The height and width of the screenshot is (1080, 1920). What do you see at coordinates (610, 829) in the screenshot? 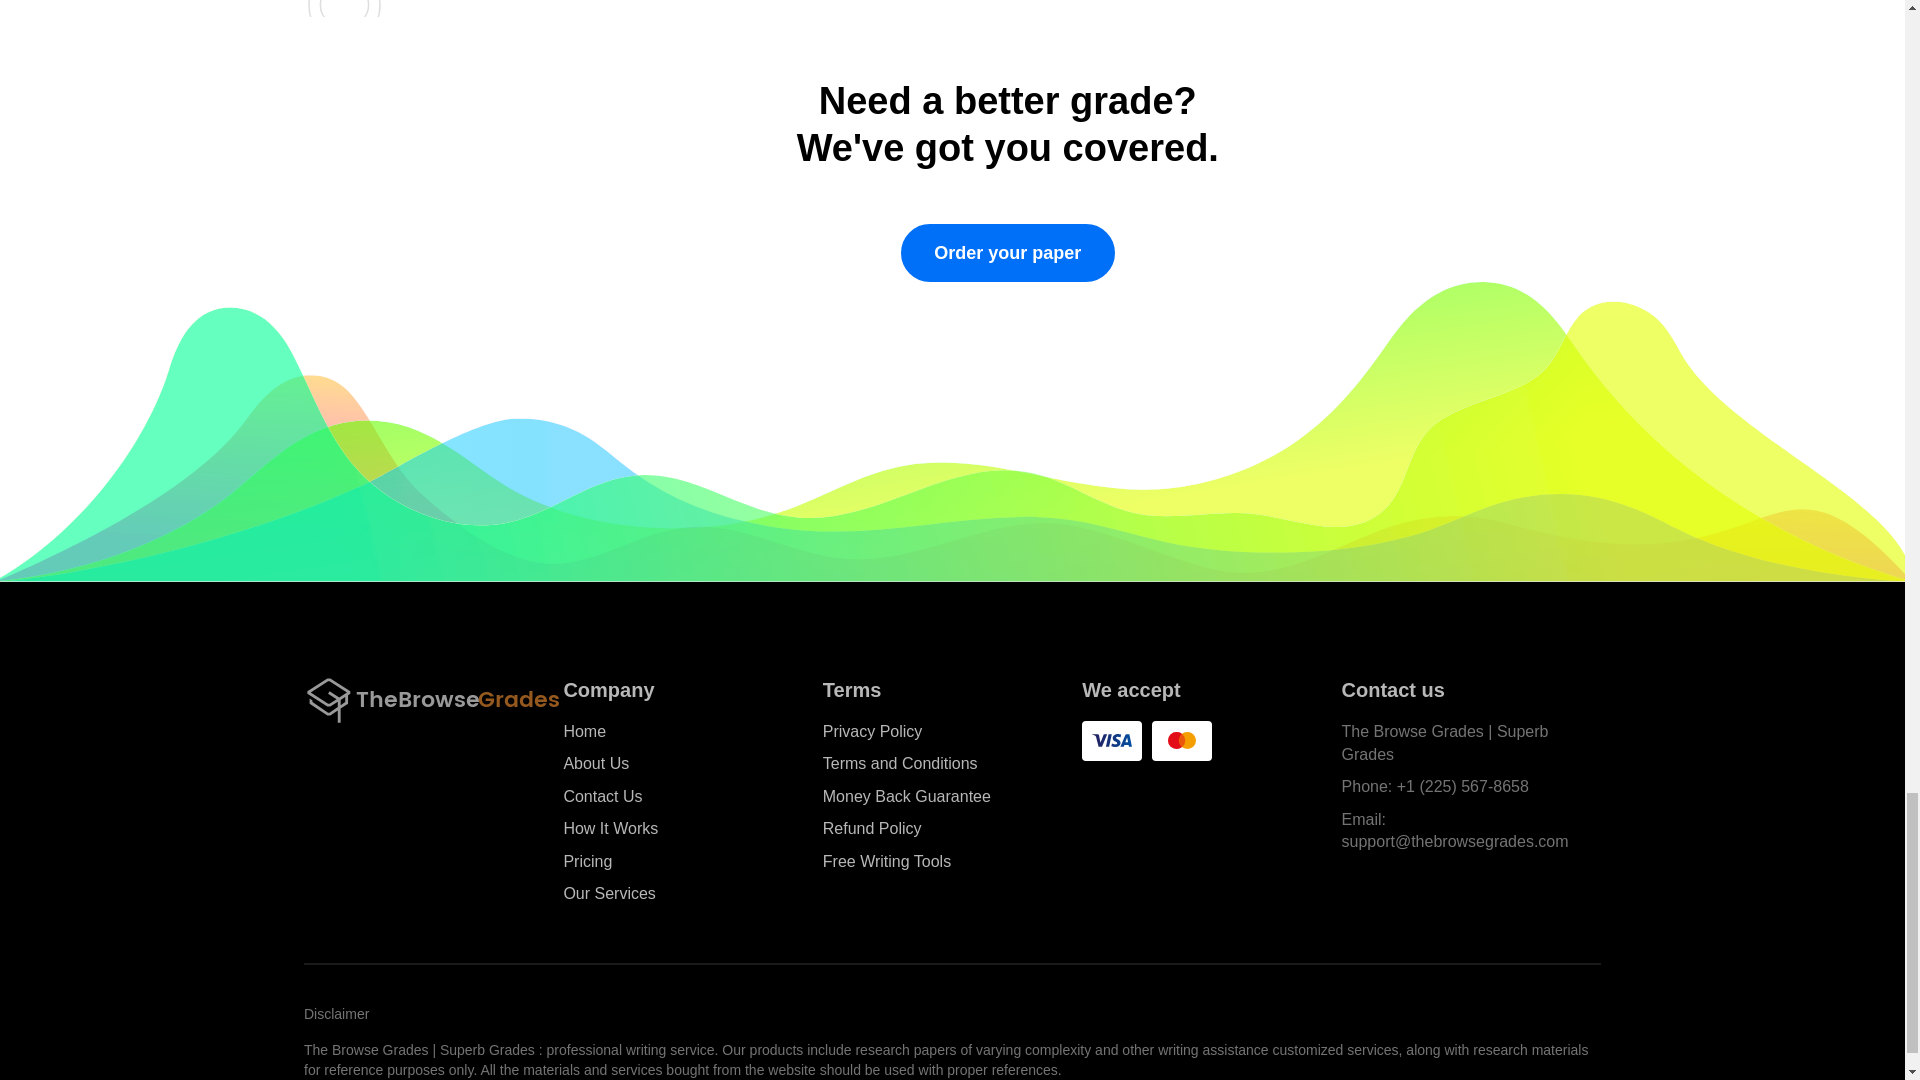
I see `How It Works` at bounding box center [610, 829].